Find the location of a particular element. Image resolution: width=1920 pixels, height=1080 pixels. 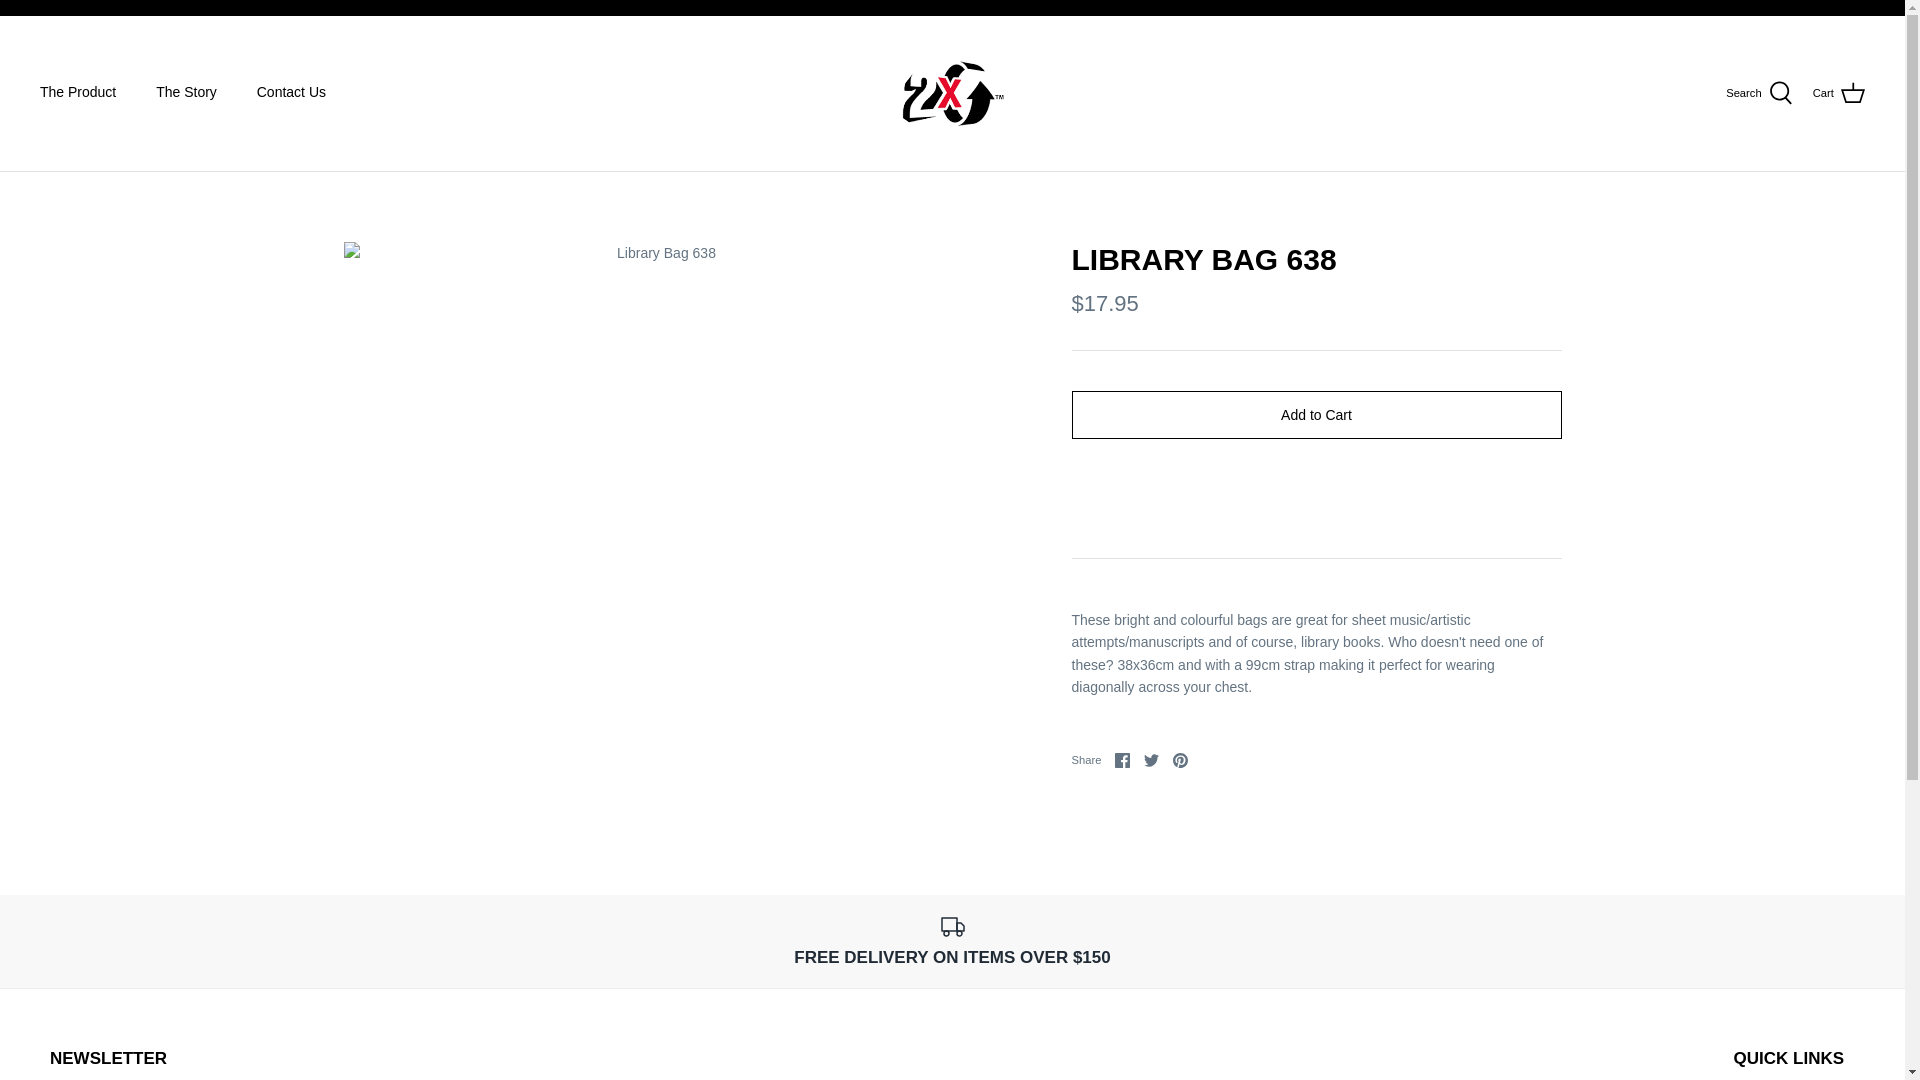

Cart is located at coordinates (1180, 760).